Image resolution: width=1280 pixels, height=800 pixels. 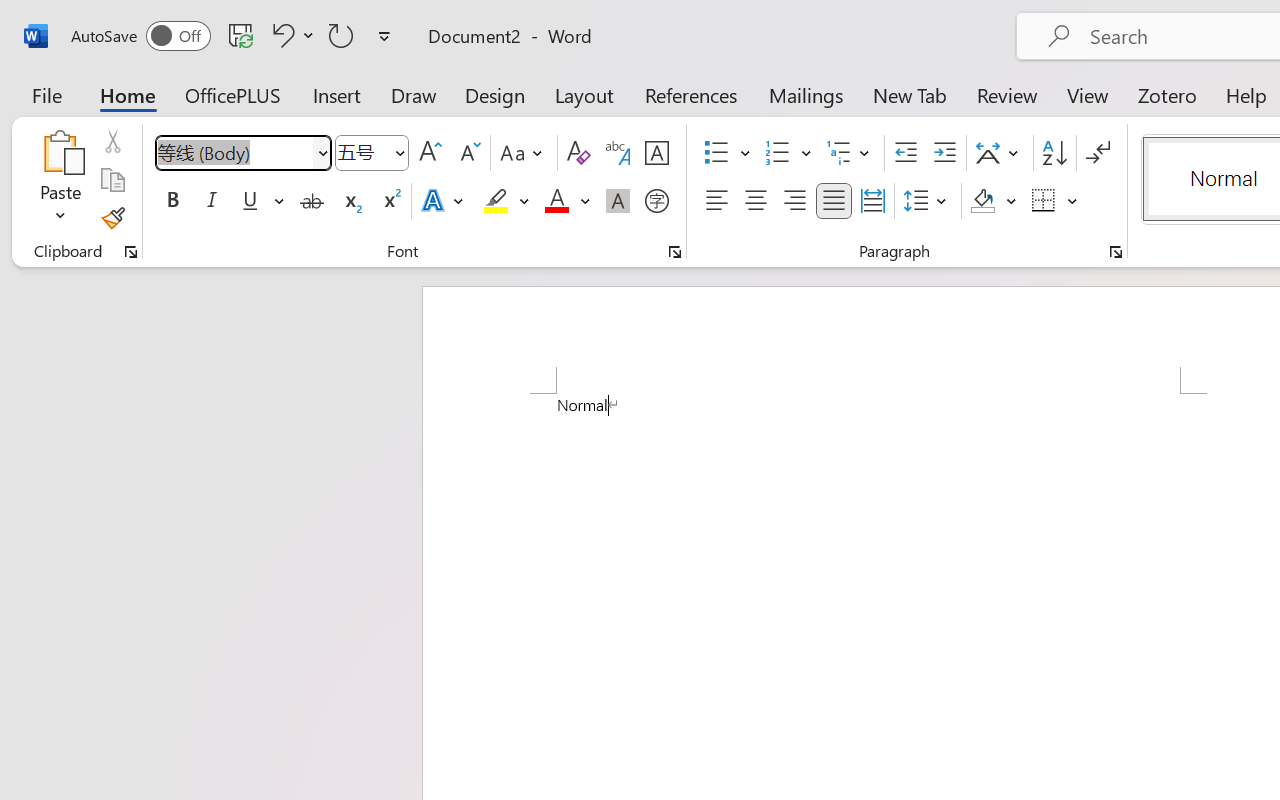 I want to click on More Options, so click(x=1073, y=201).